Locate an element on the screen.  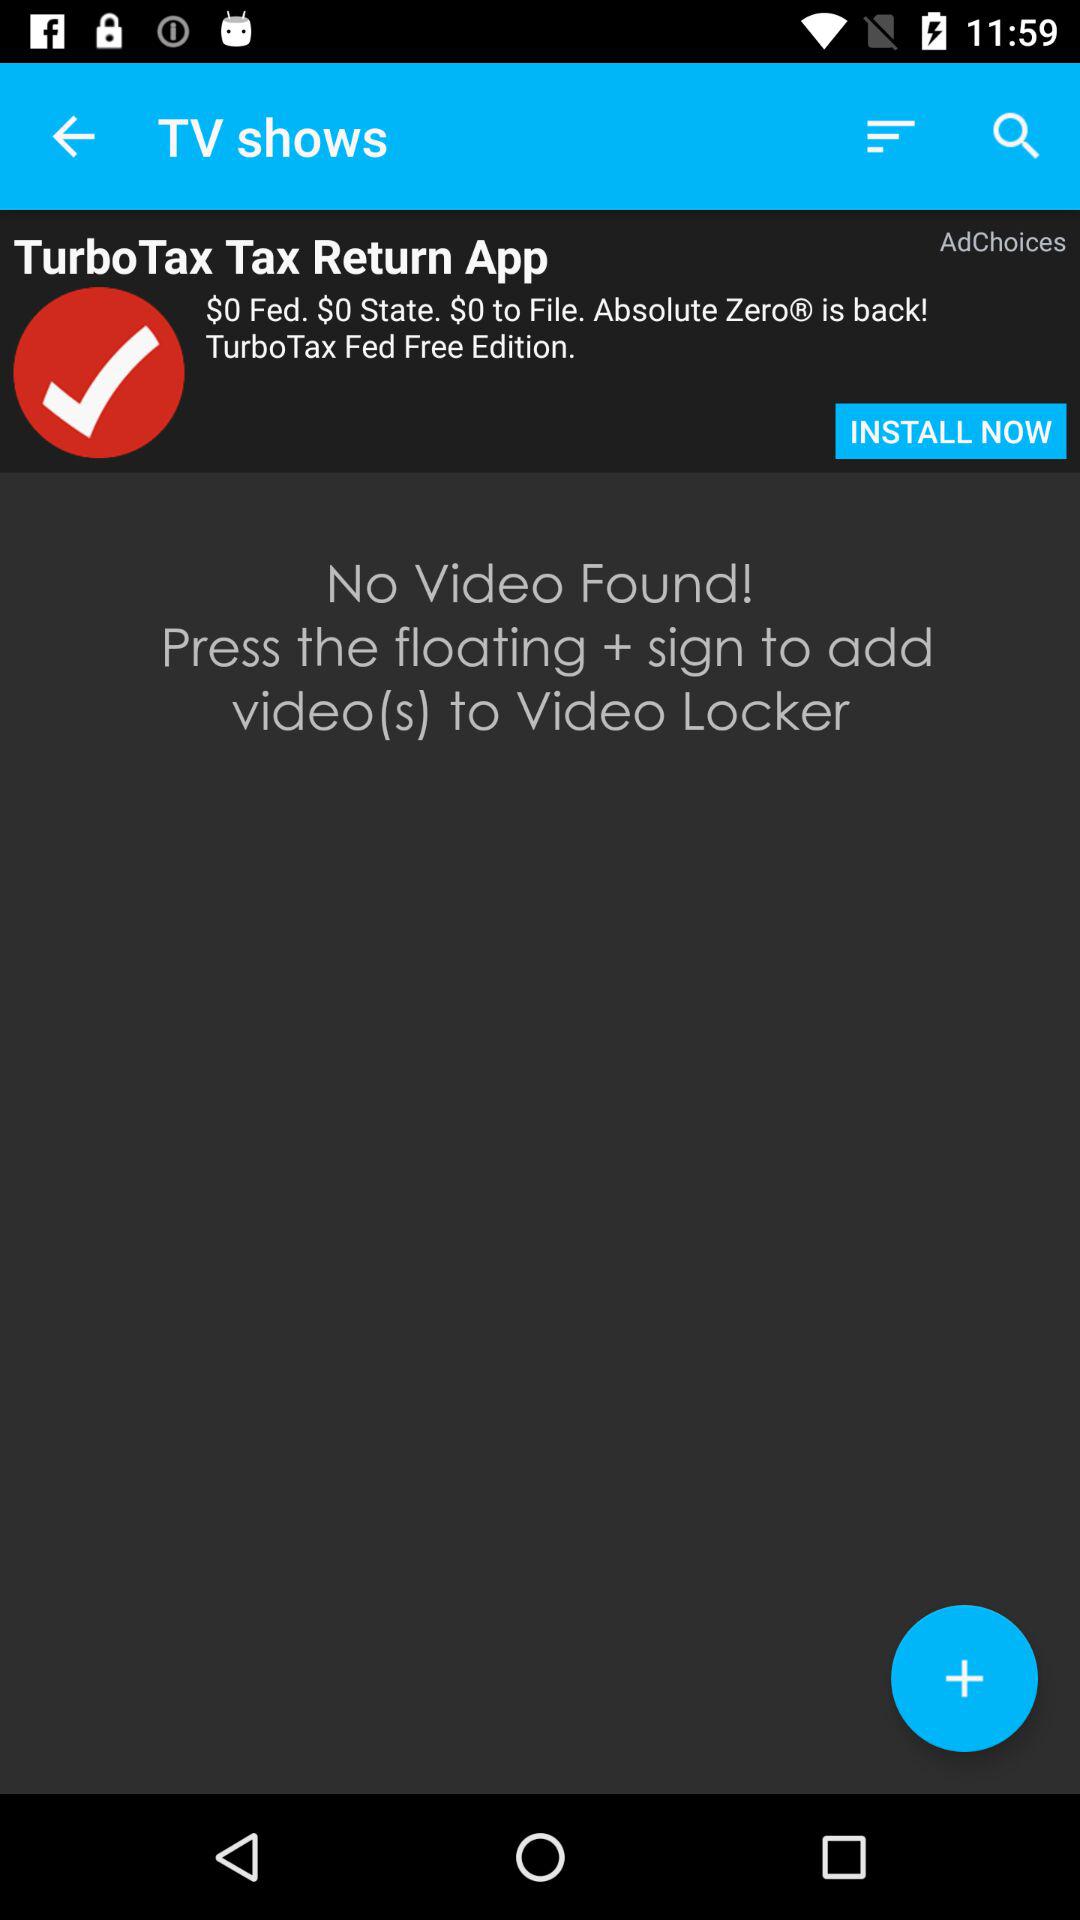
turn on item below the install now icon is located at coordinates (964, 1678).